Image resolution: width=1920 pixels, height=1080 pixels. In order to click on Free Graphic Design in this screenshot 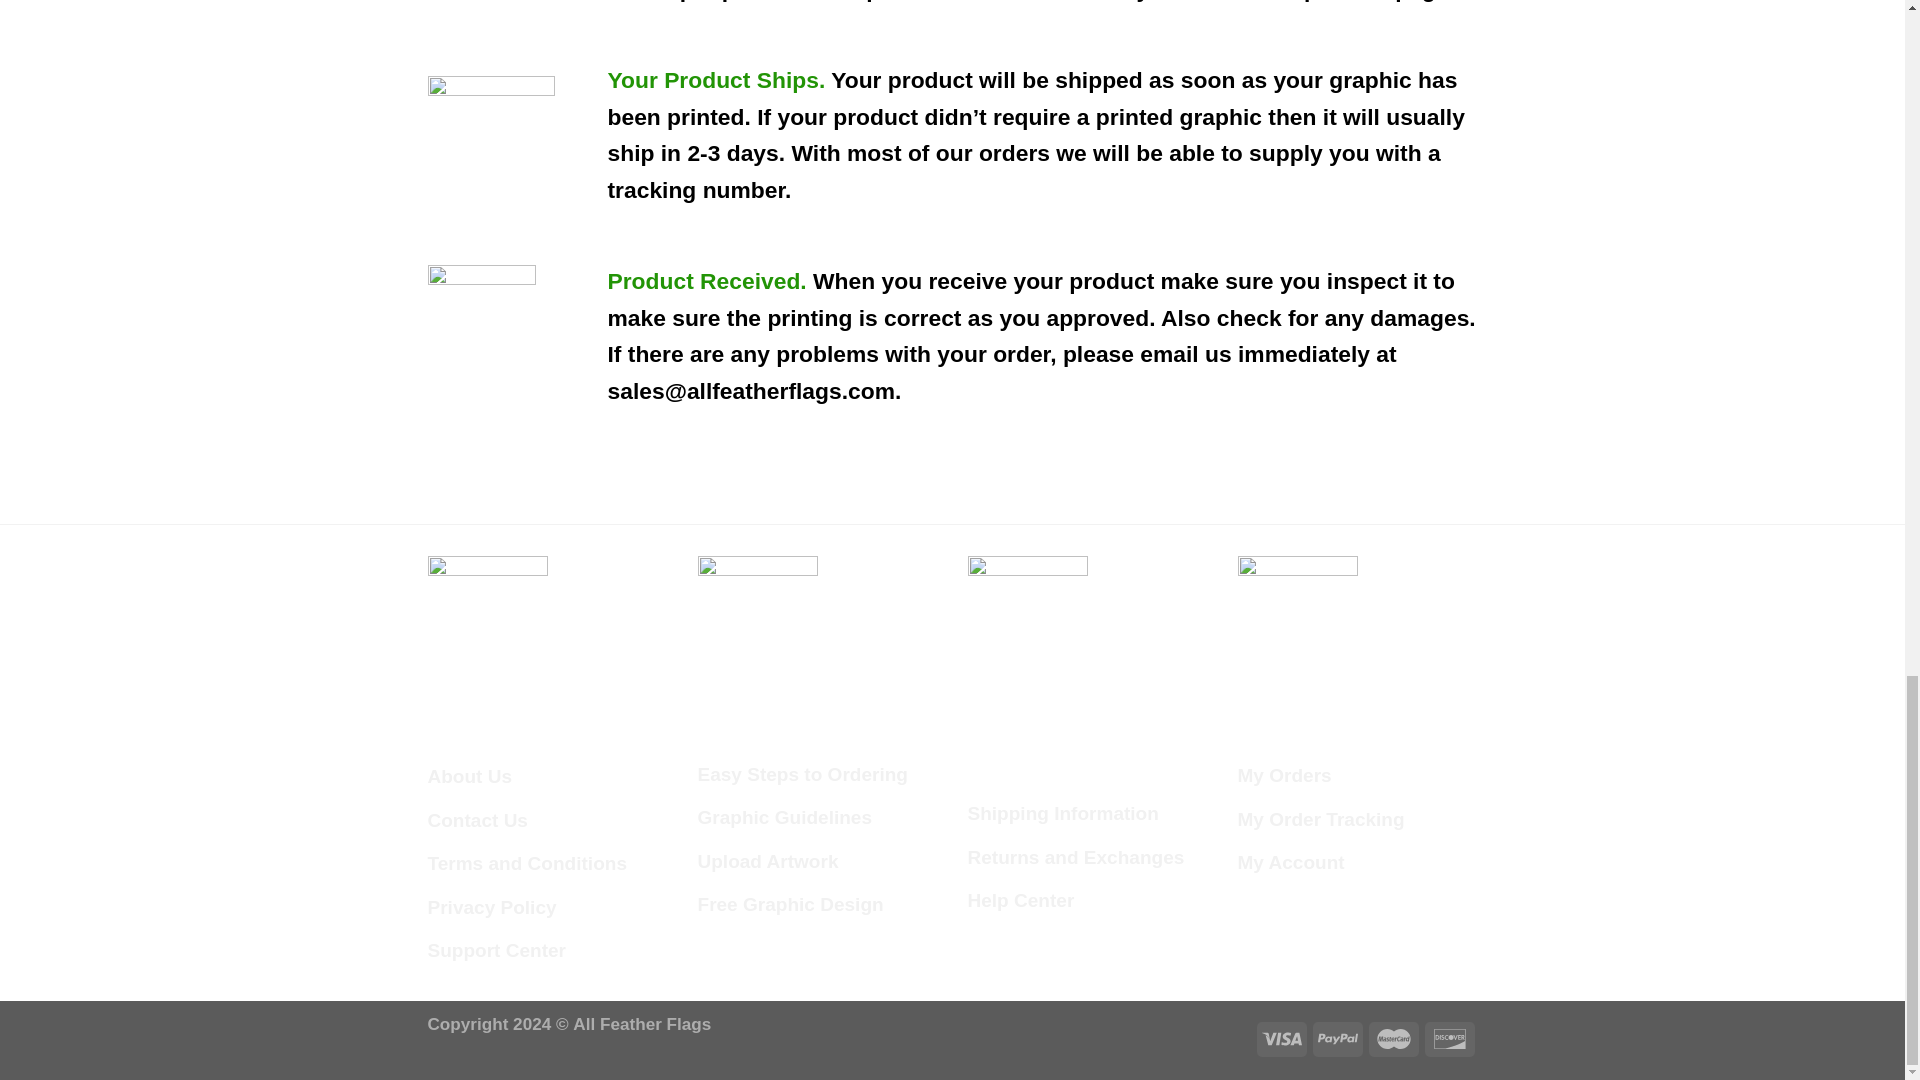, I will do `click(790, 904)`.